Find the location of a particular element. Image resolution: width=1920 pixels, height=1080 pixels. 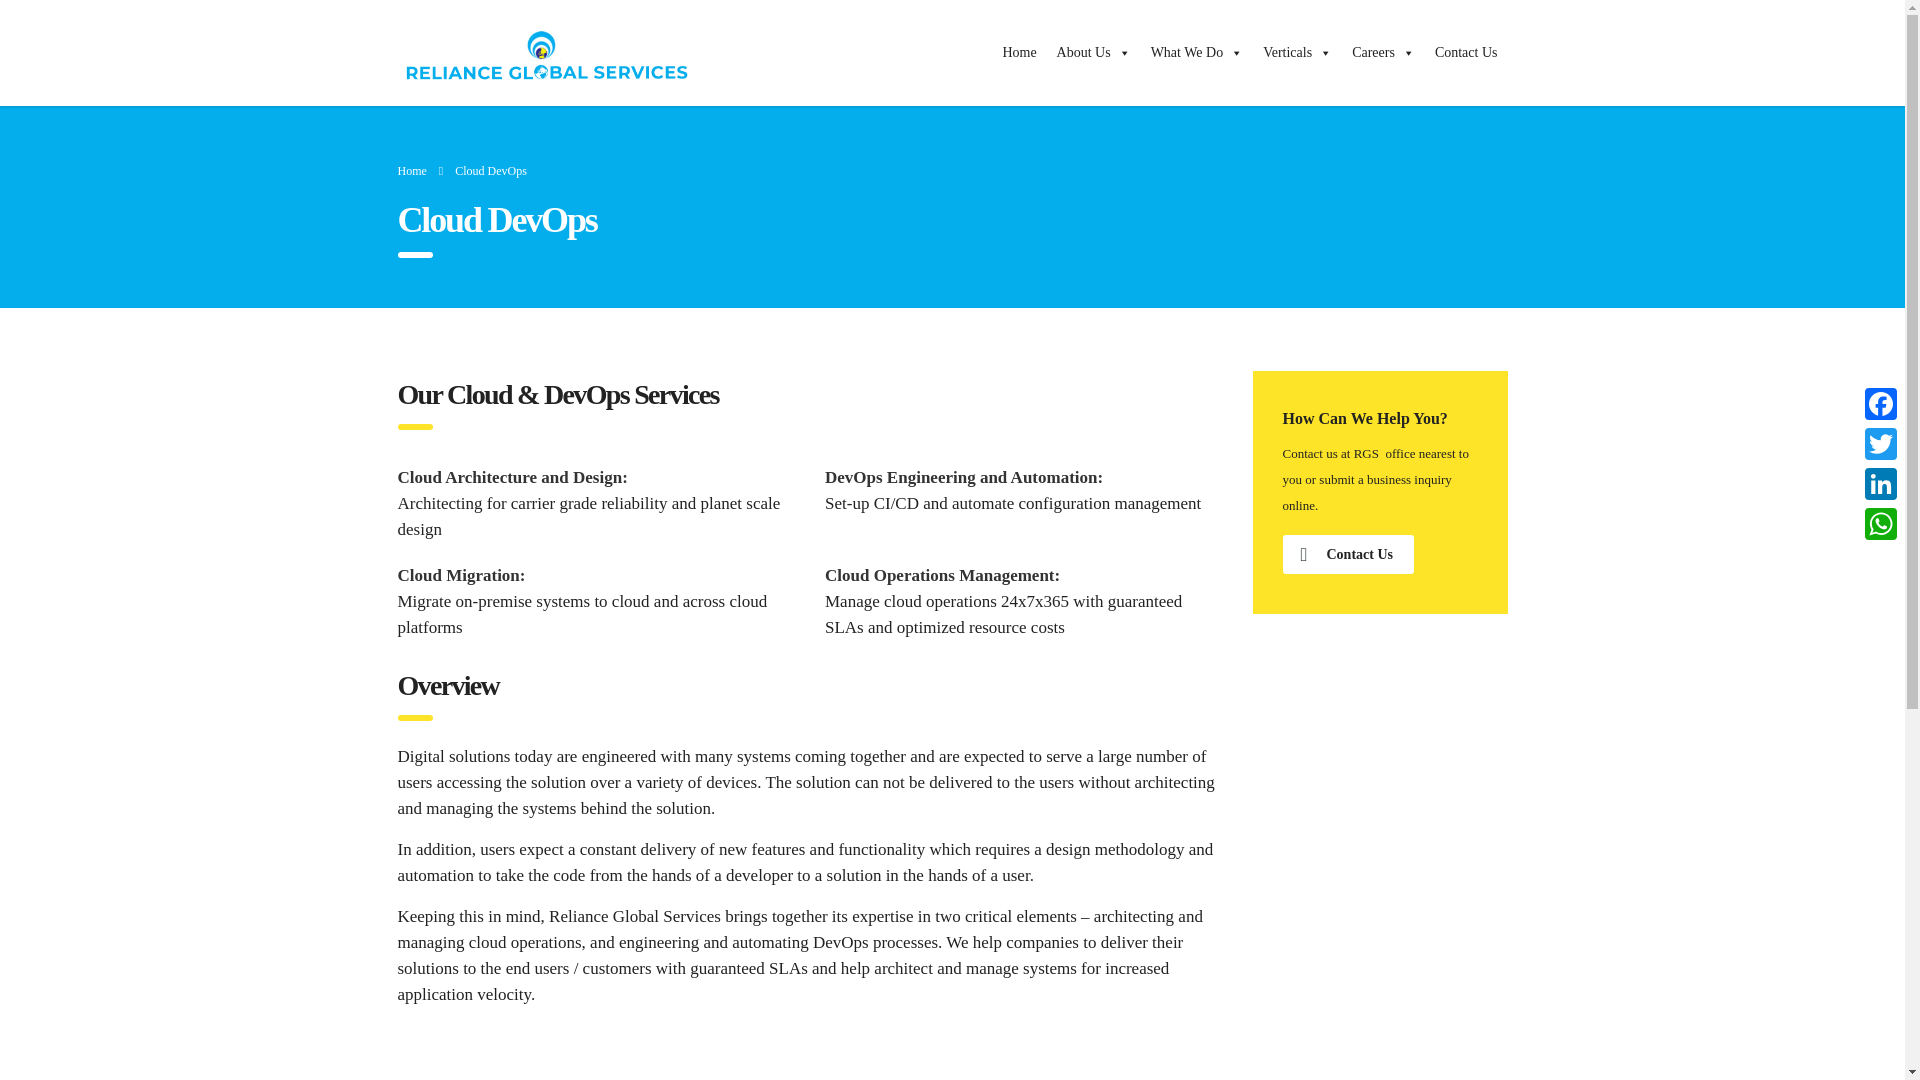

Home is located at coordinates (1019, 53).